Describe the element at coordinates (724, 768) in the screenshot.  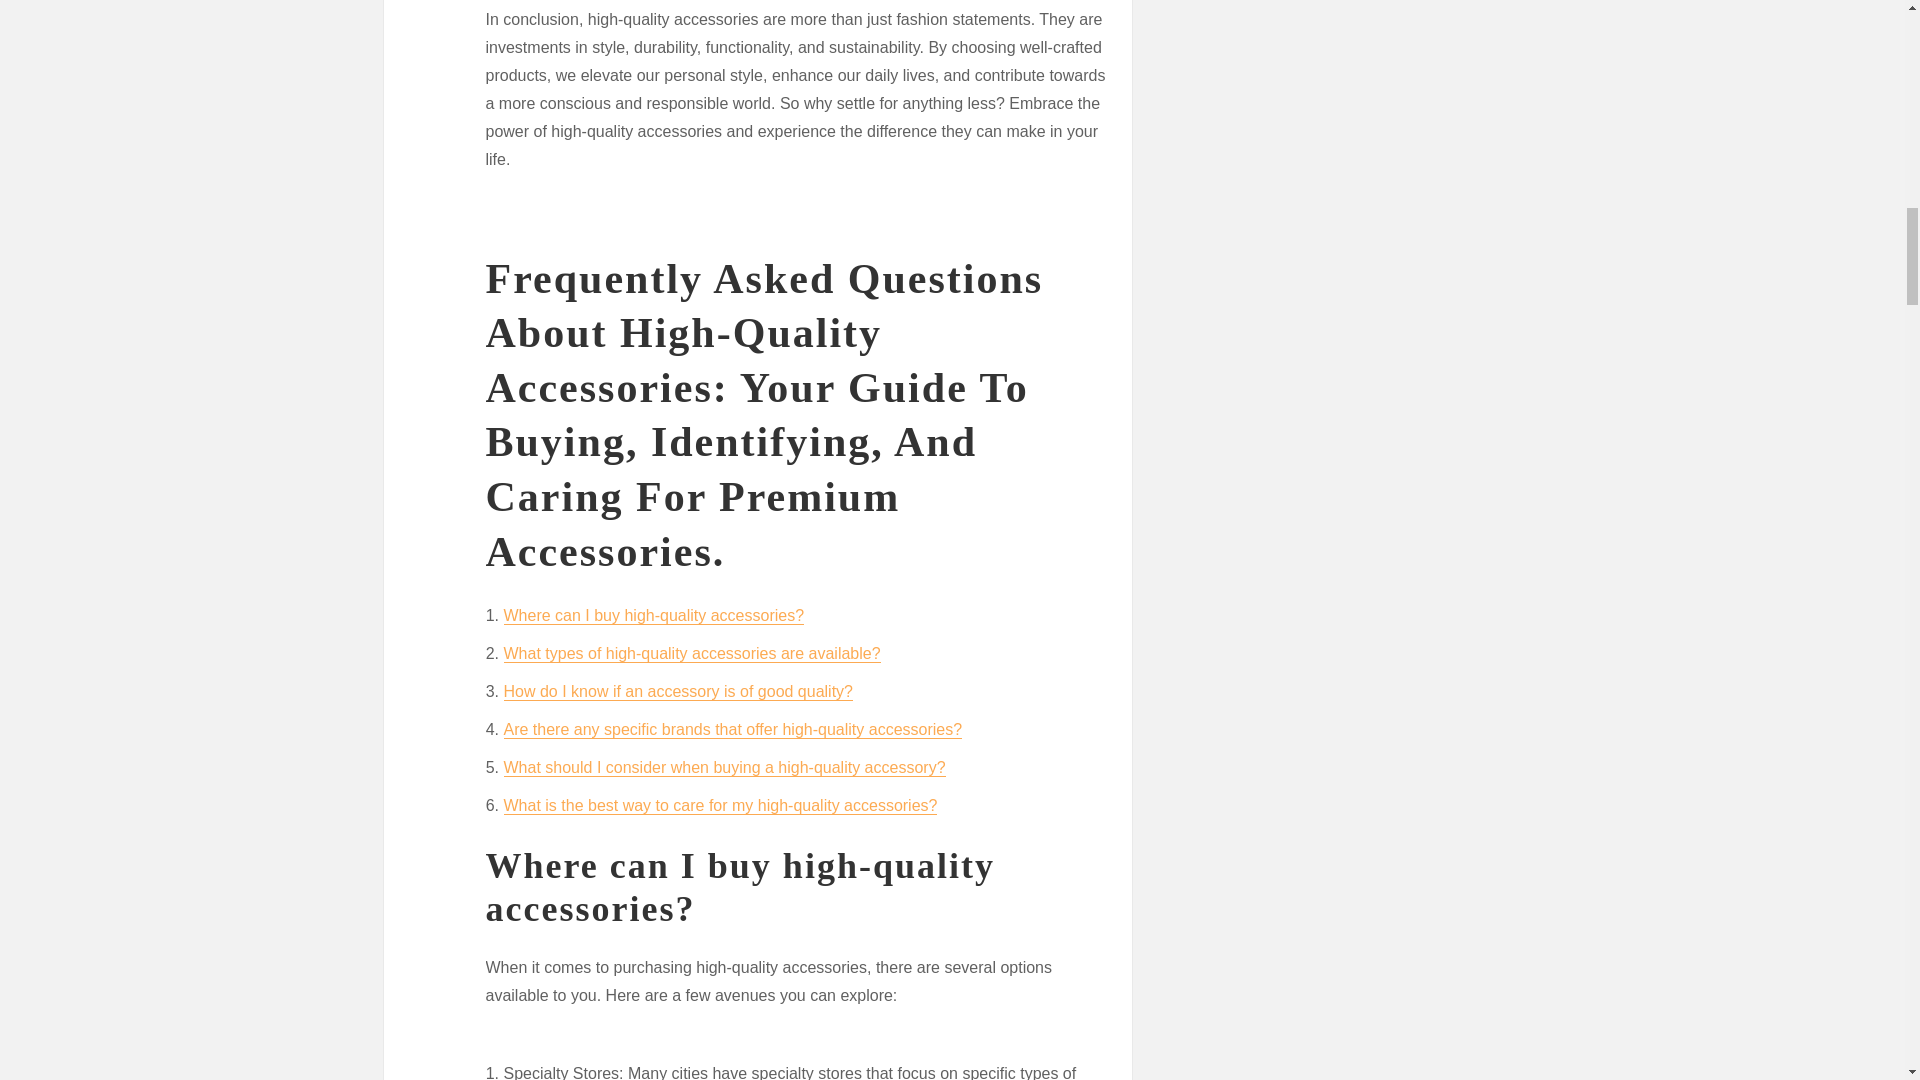
I see `What should I consider when buying a high-quality accessory?` at that location.